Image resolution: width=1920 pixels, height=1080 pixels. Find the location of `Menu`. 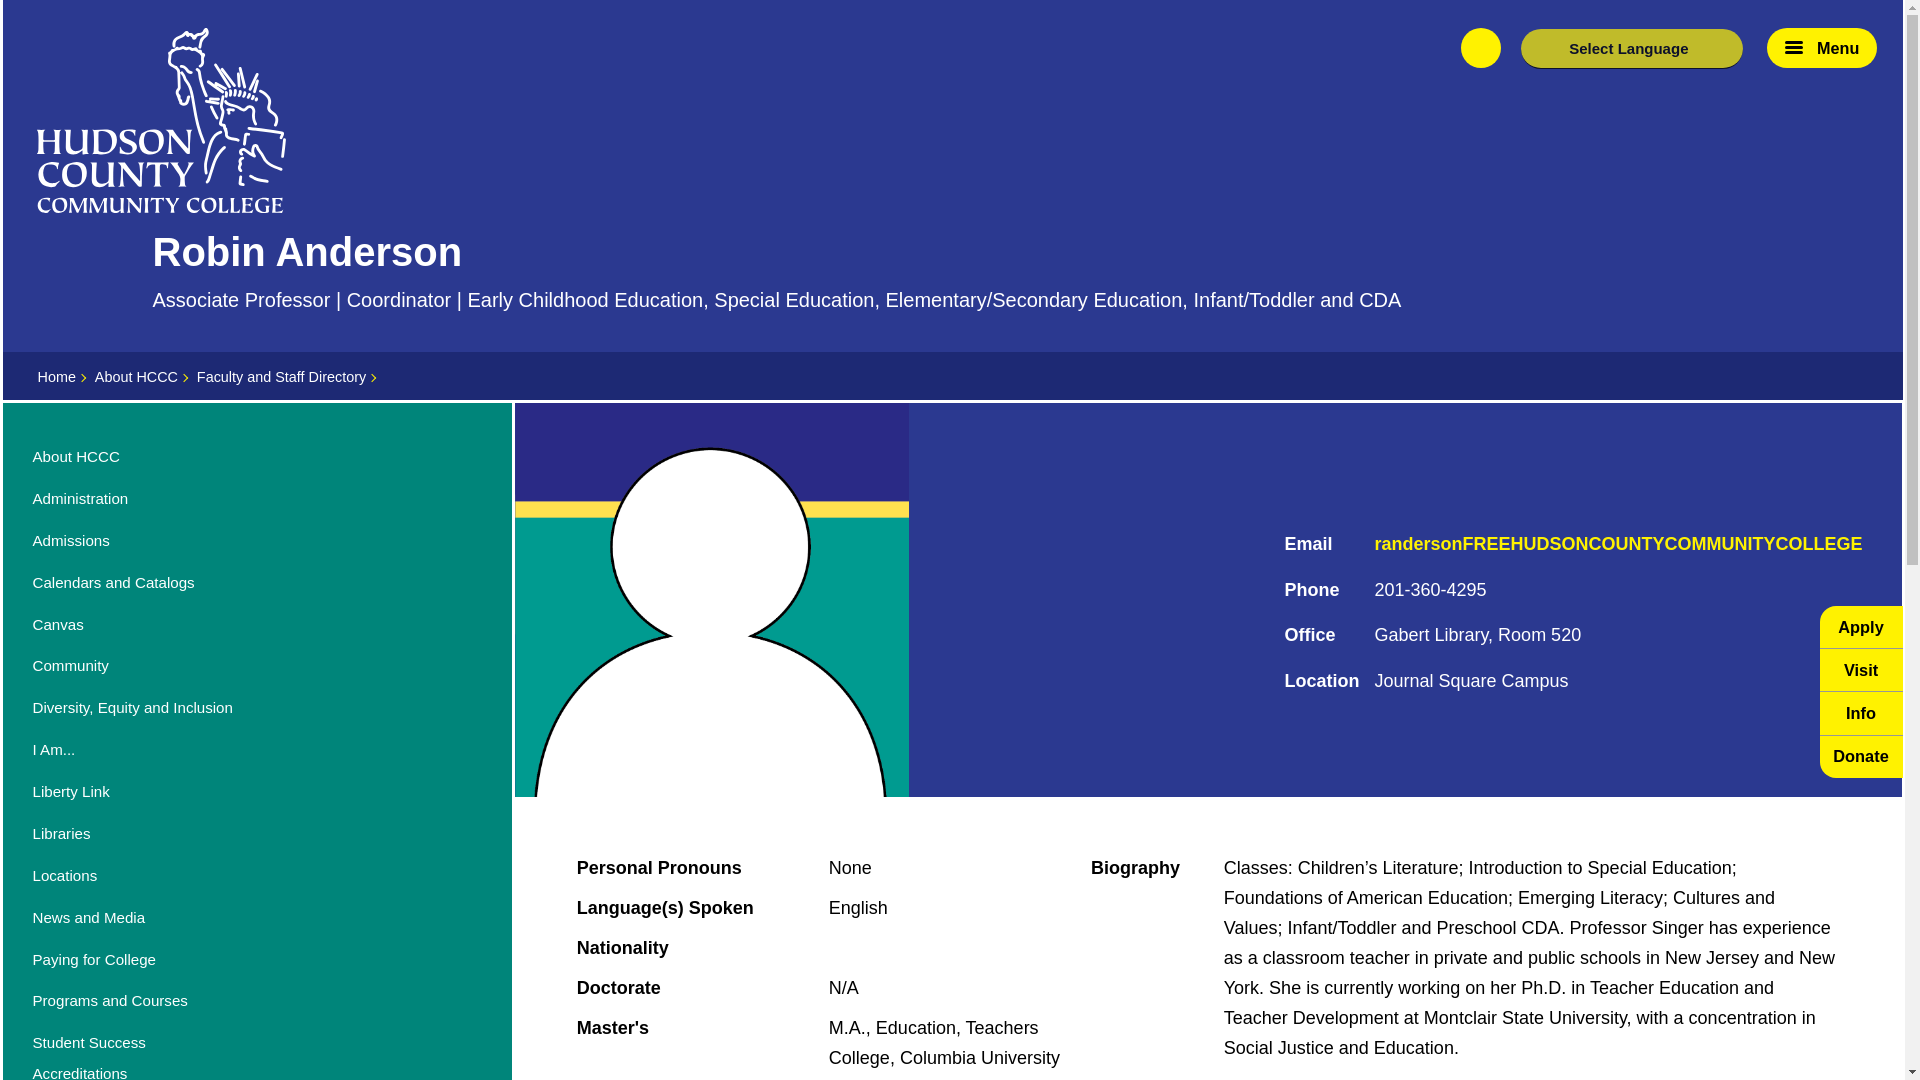

Menu is located at coordinates (1822, 48).